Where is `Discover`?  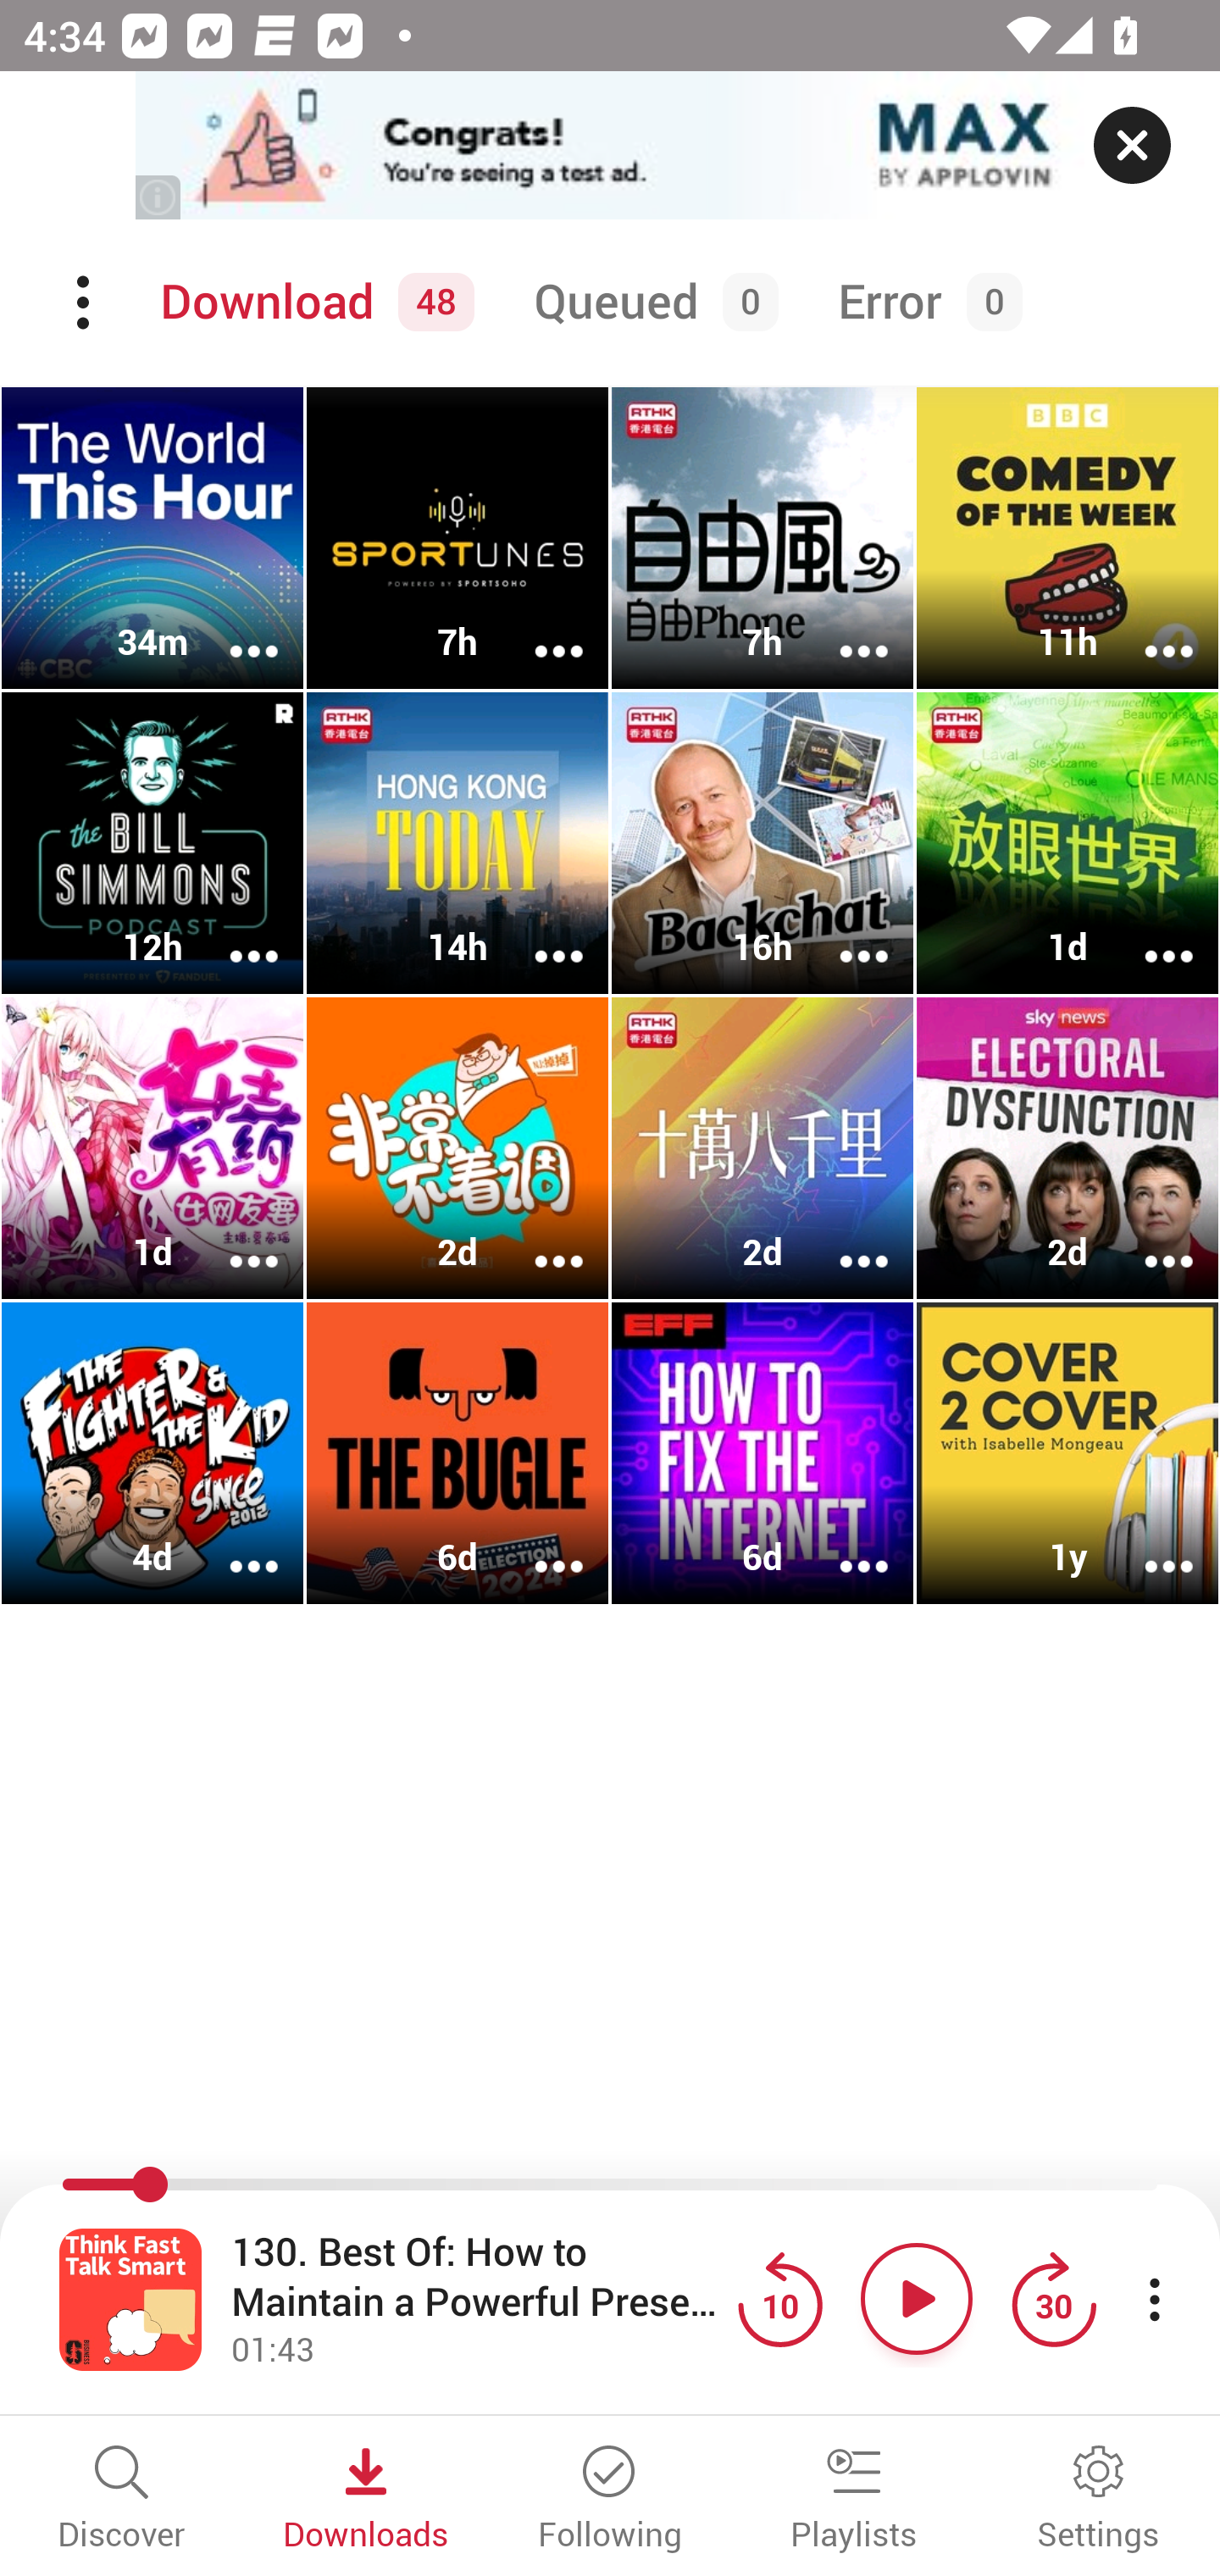 Discover is located at coordinates (122, 2500).